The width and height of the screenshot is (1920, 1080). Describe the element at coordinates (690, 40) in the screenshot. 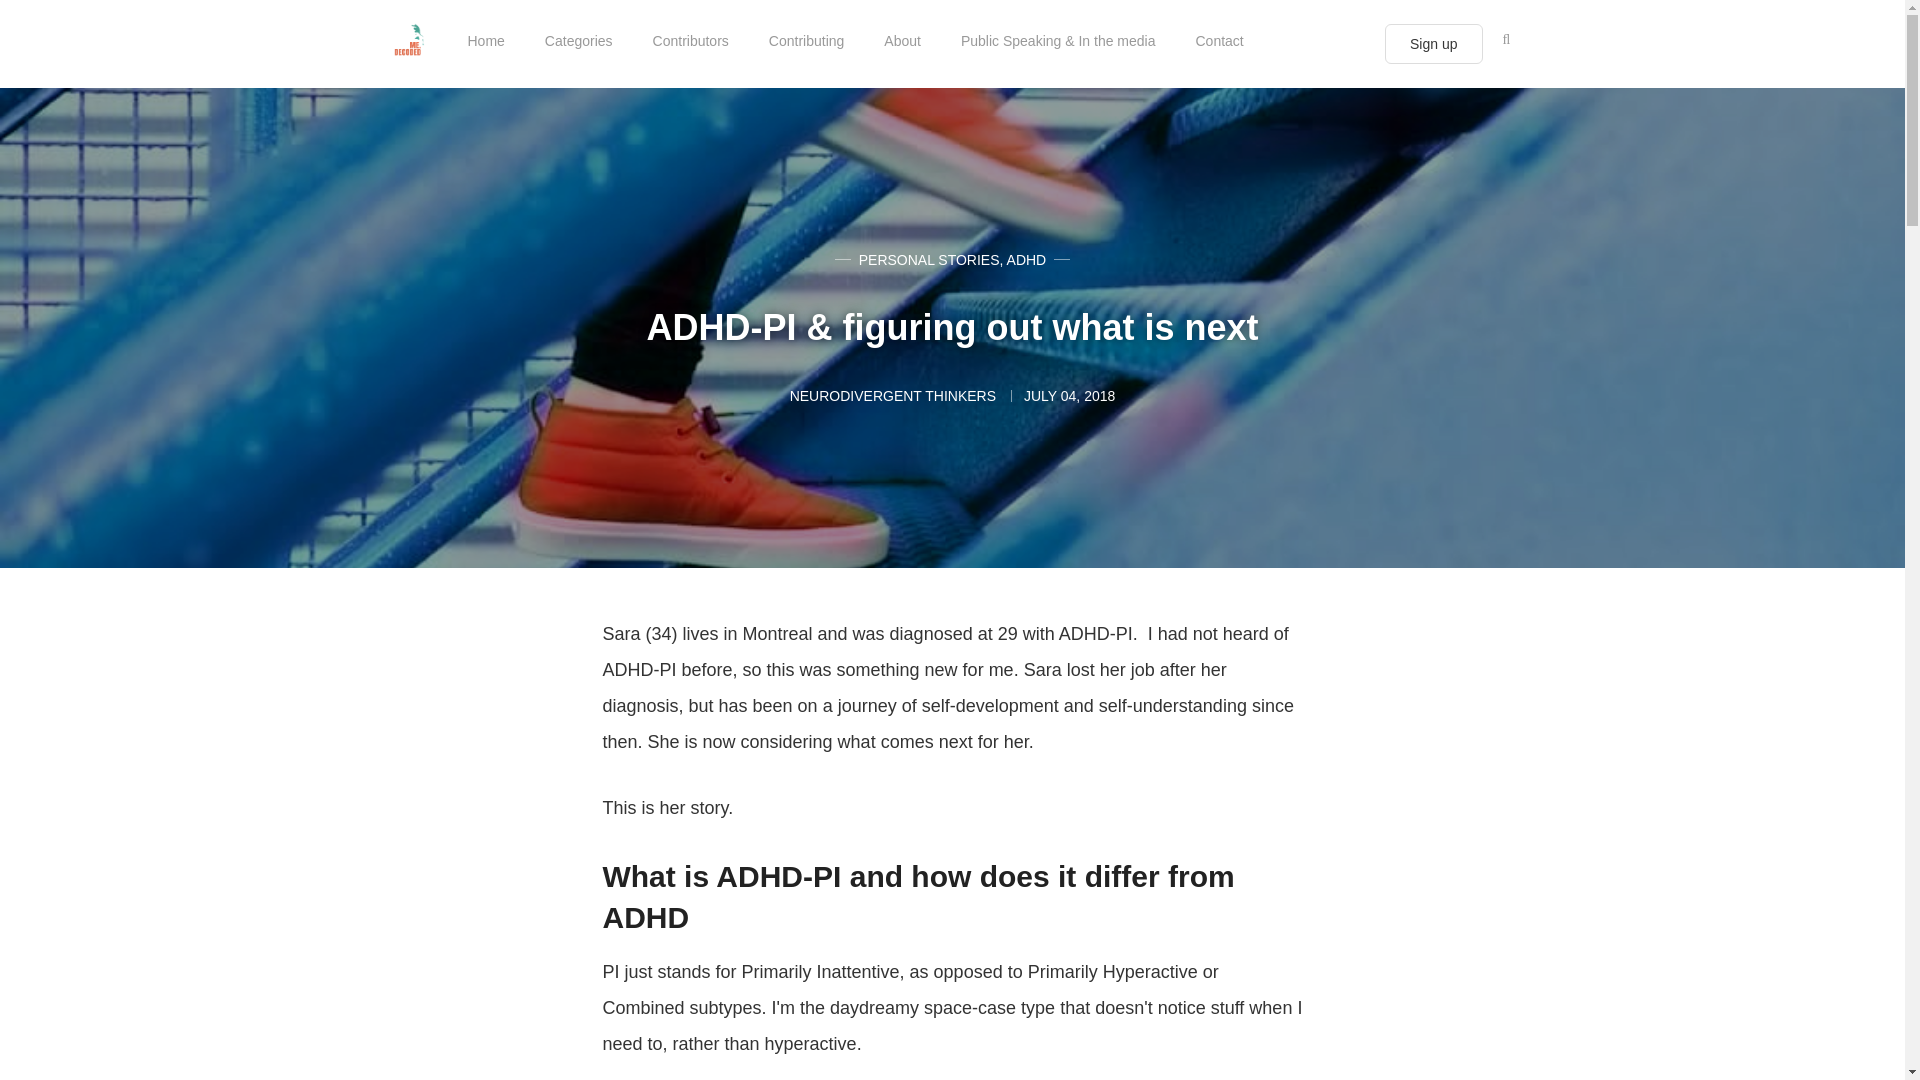

I see `Contributors` at that location.